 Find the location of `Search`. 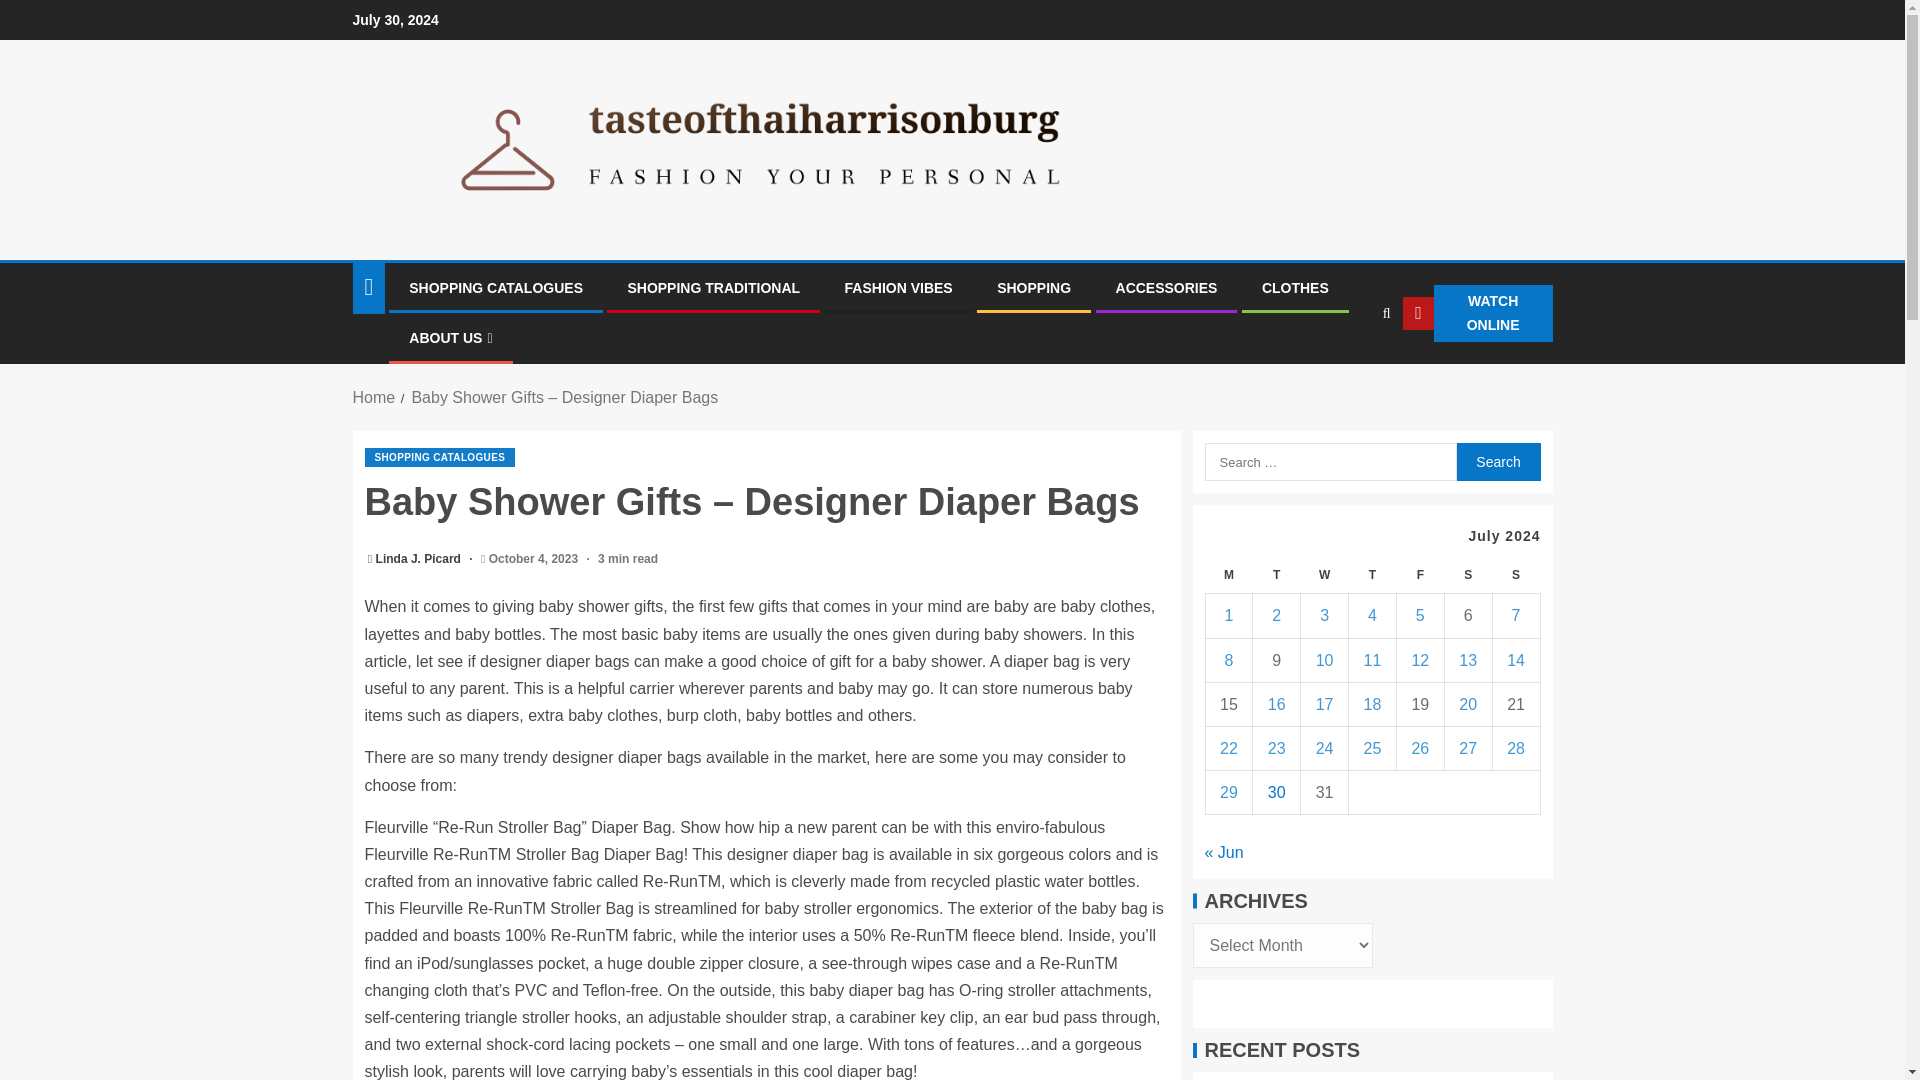

Search is located at coordinates (1497, 461).